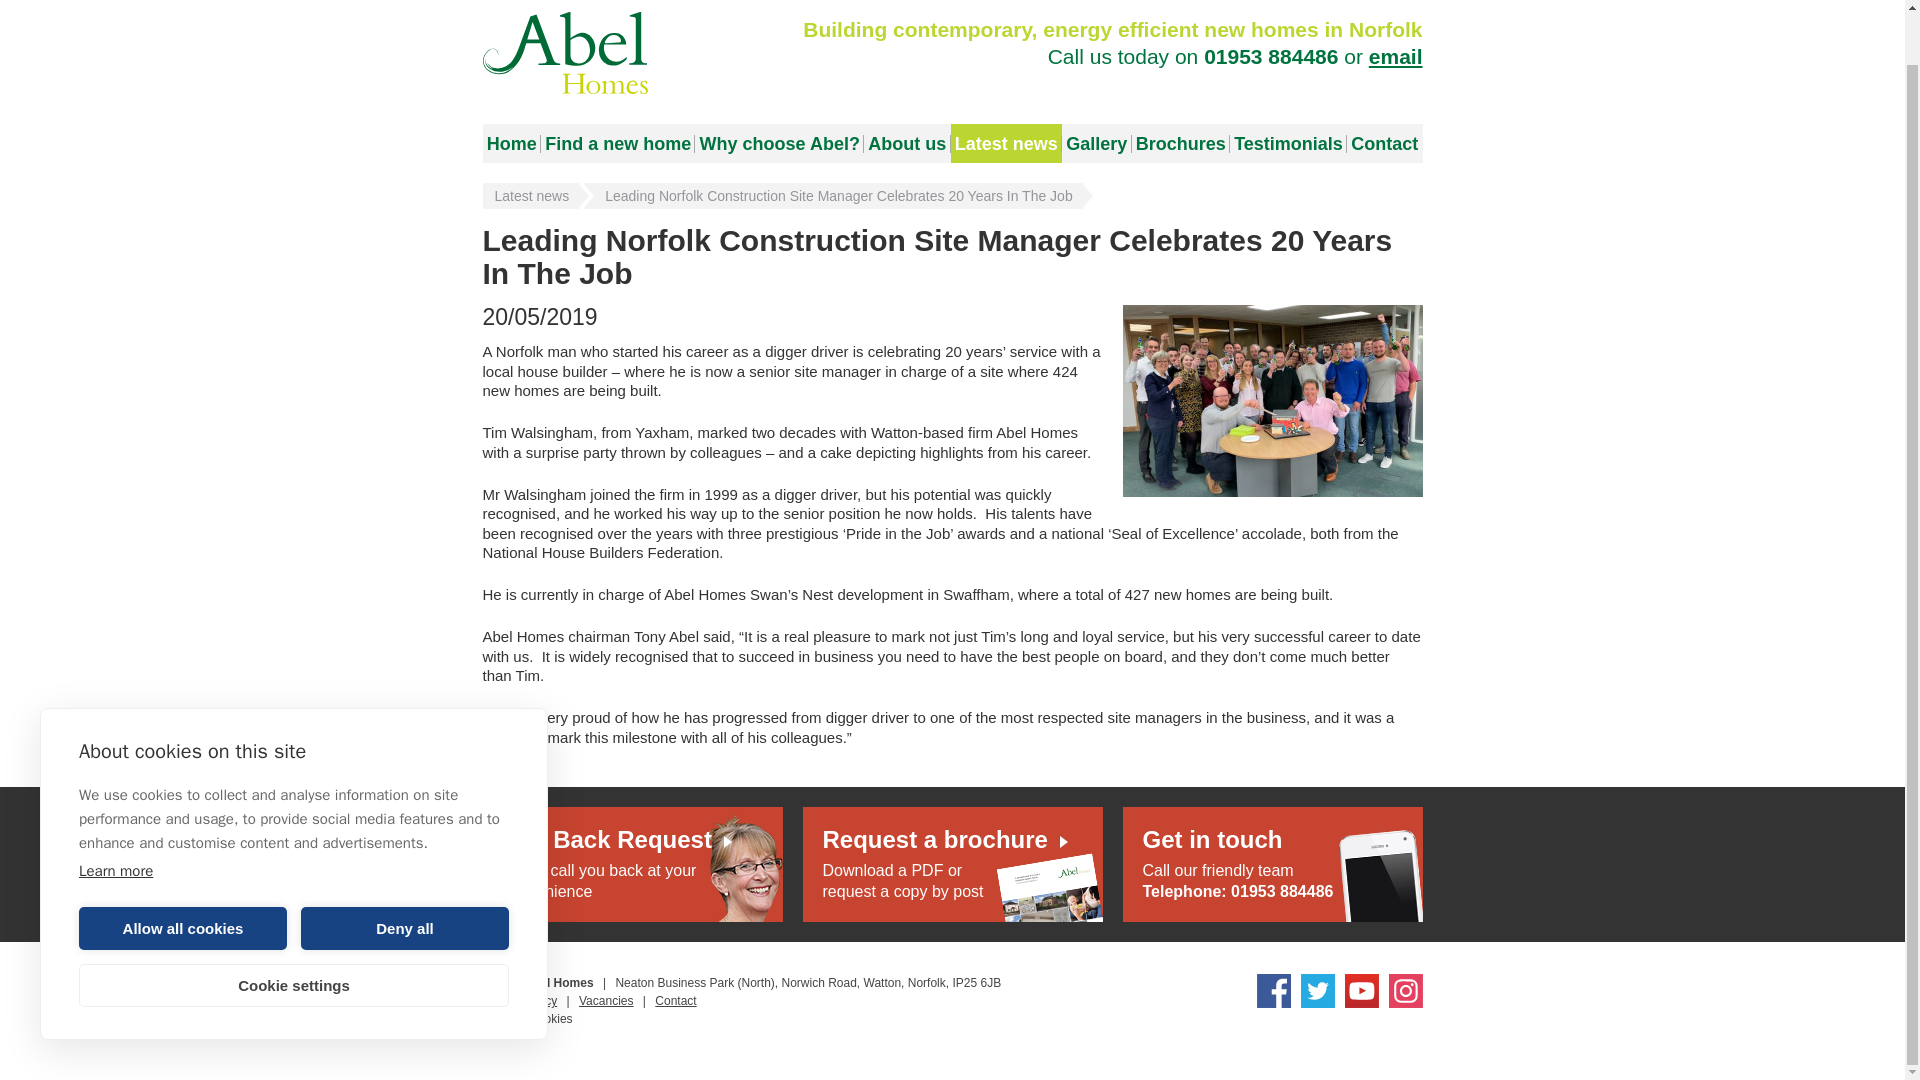  What do you see at coordinates (530, 196) in the screenshot?
I see `Latest news` at bounding box center [530, 196].